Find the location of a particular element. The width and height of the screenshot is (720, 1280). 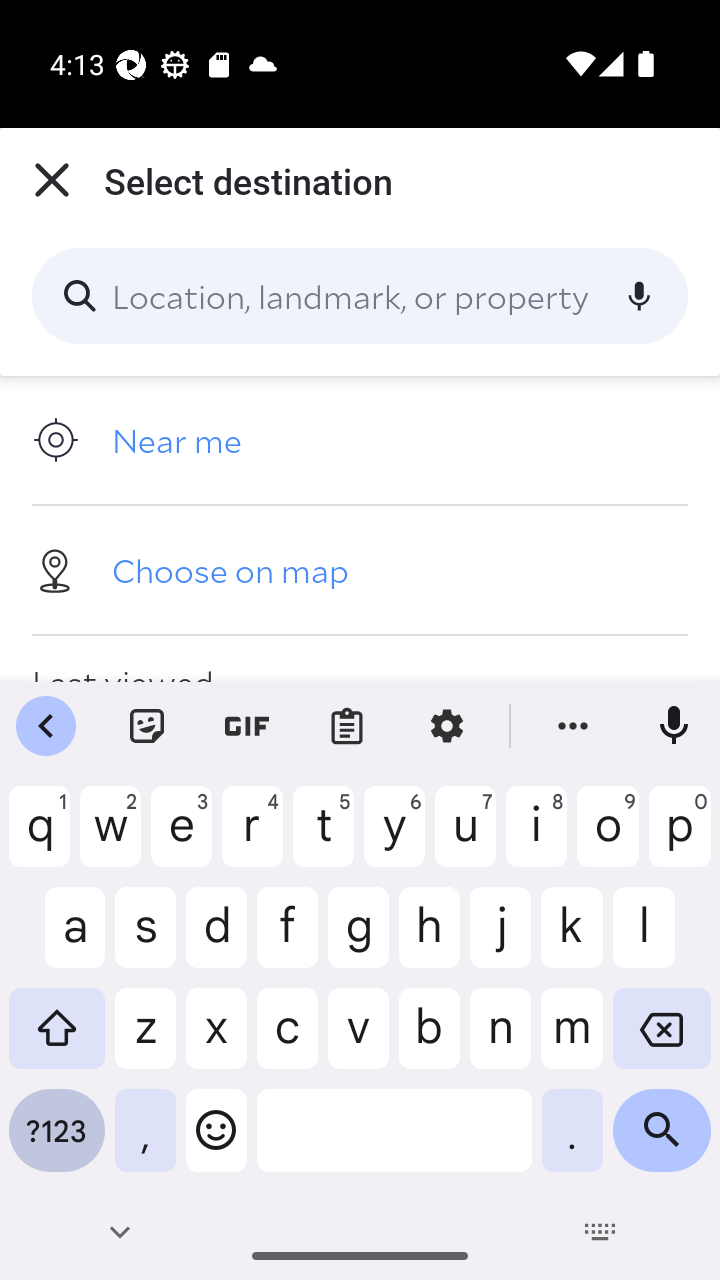

Location, landmark, or property is located at coordinates (360, 296).